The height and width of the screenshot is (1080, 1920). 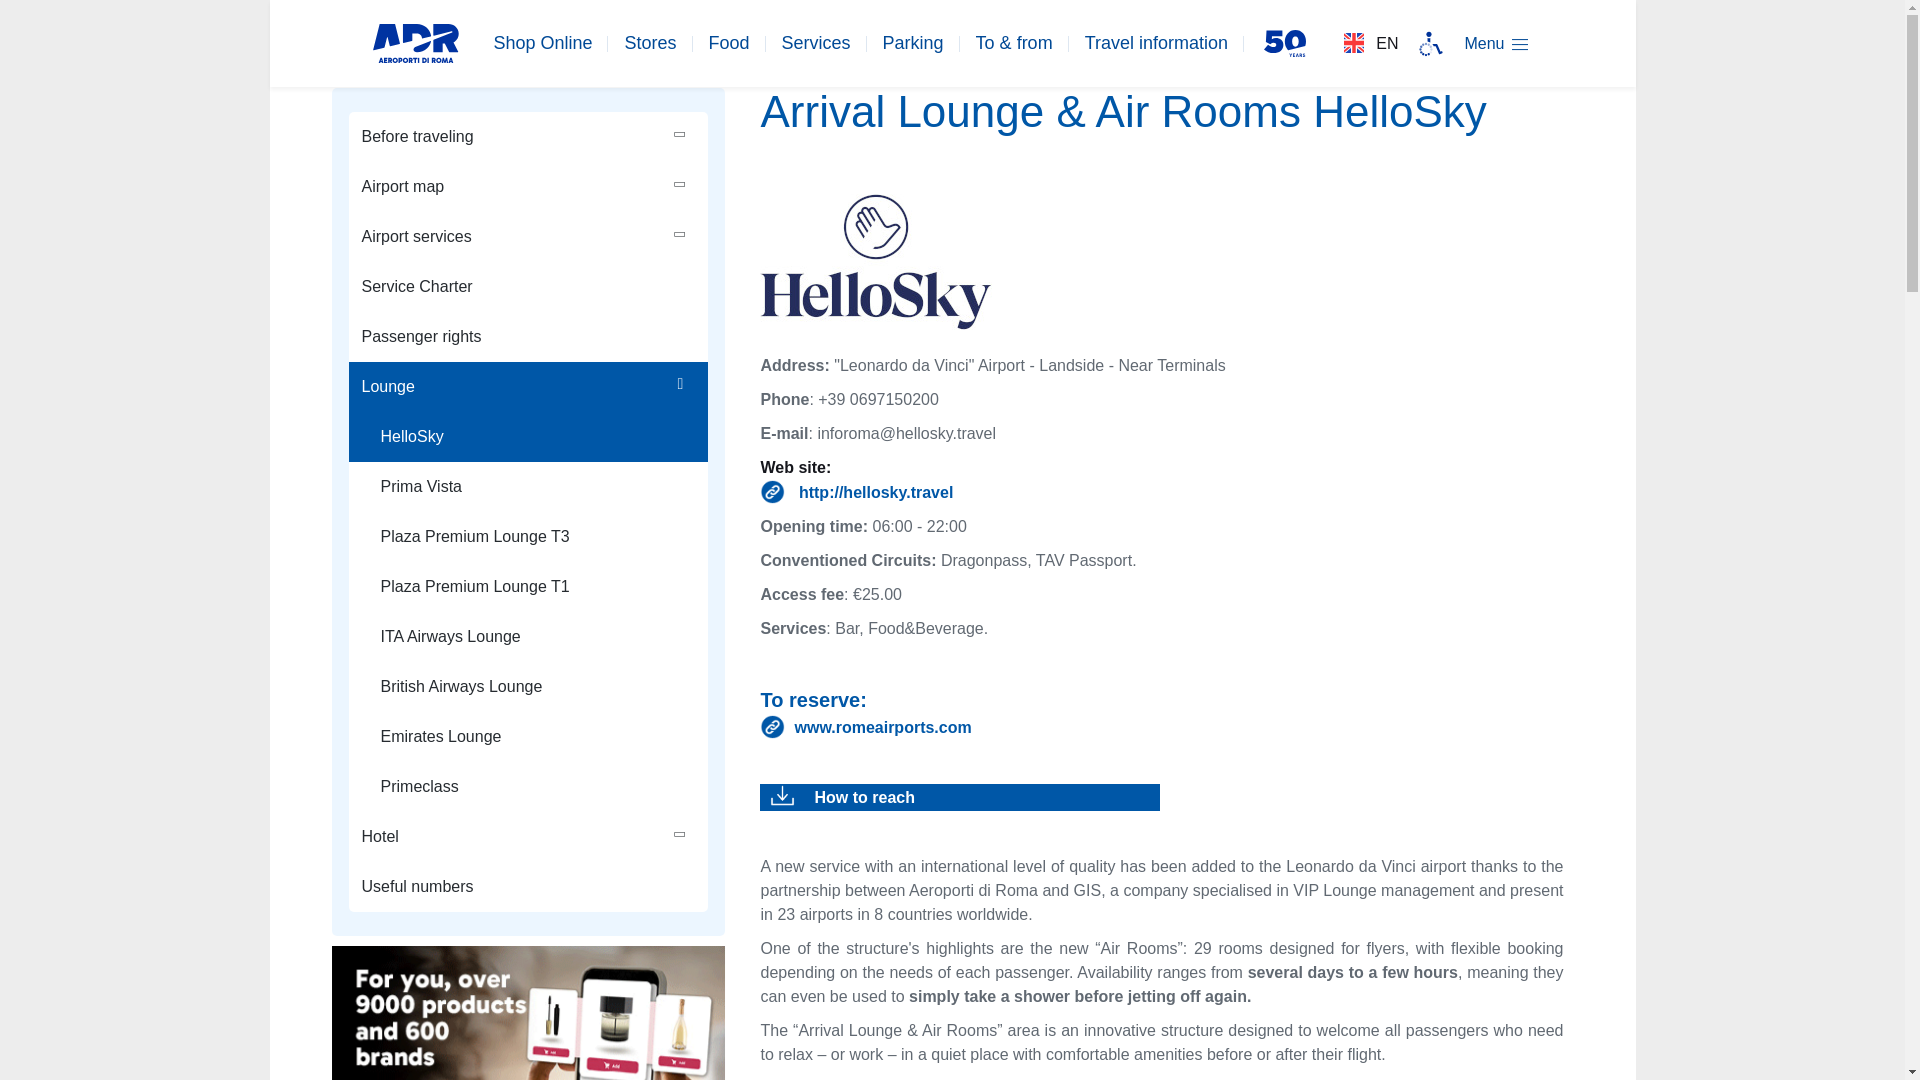 I want to click on Special assistance, so click(x=1430, y=42).